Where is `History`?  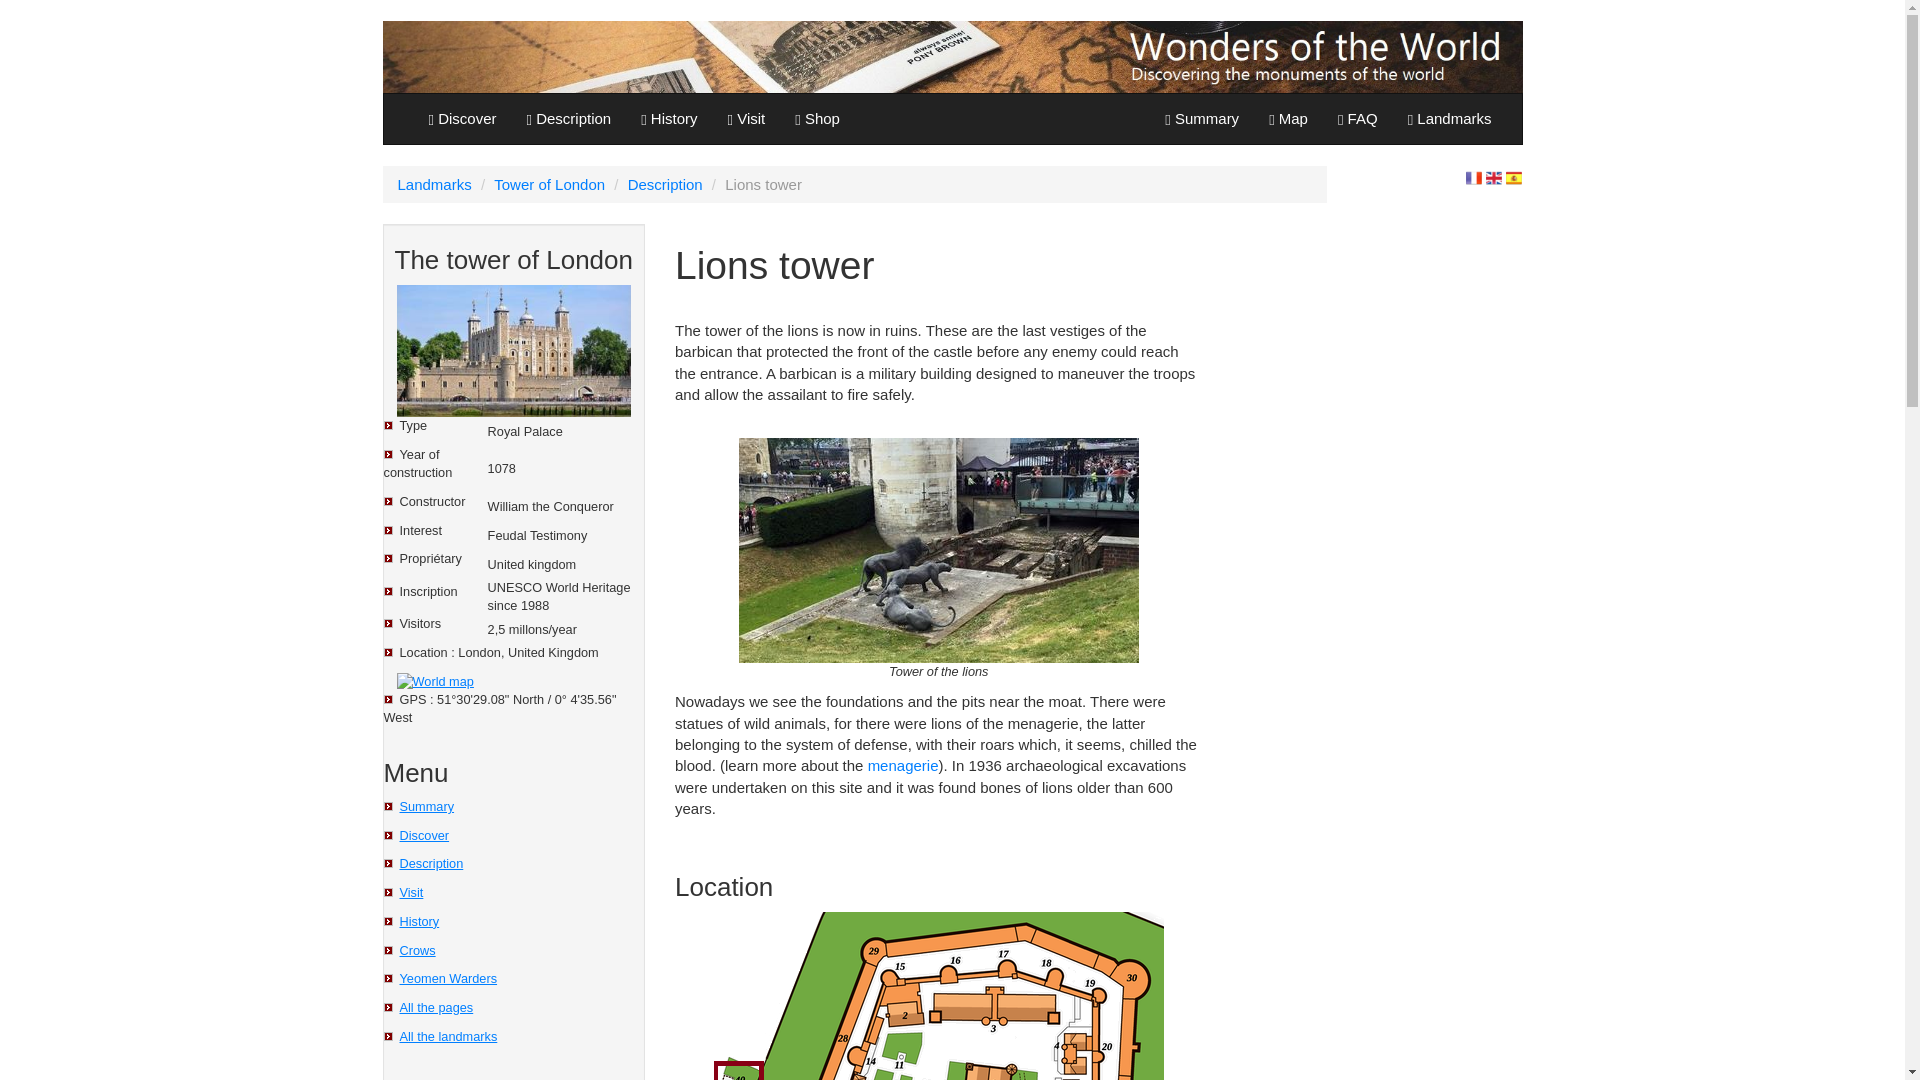 History is located at coordinates (419, 920).